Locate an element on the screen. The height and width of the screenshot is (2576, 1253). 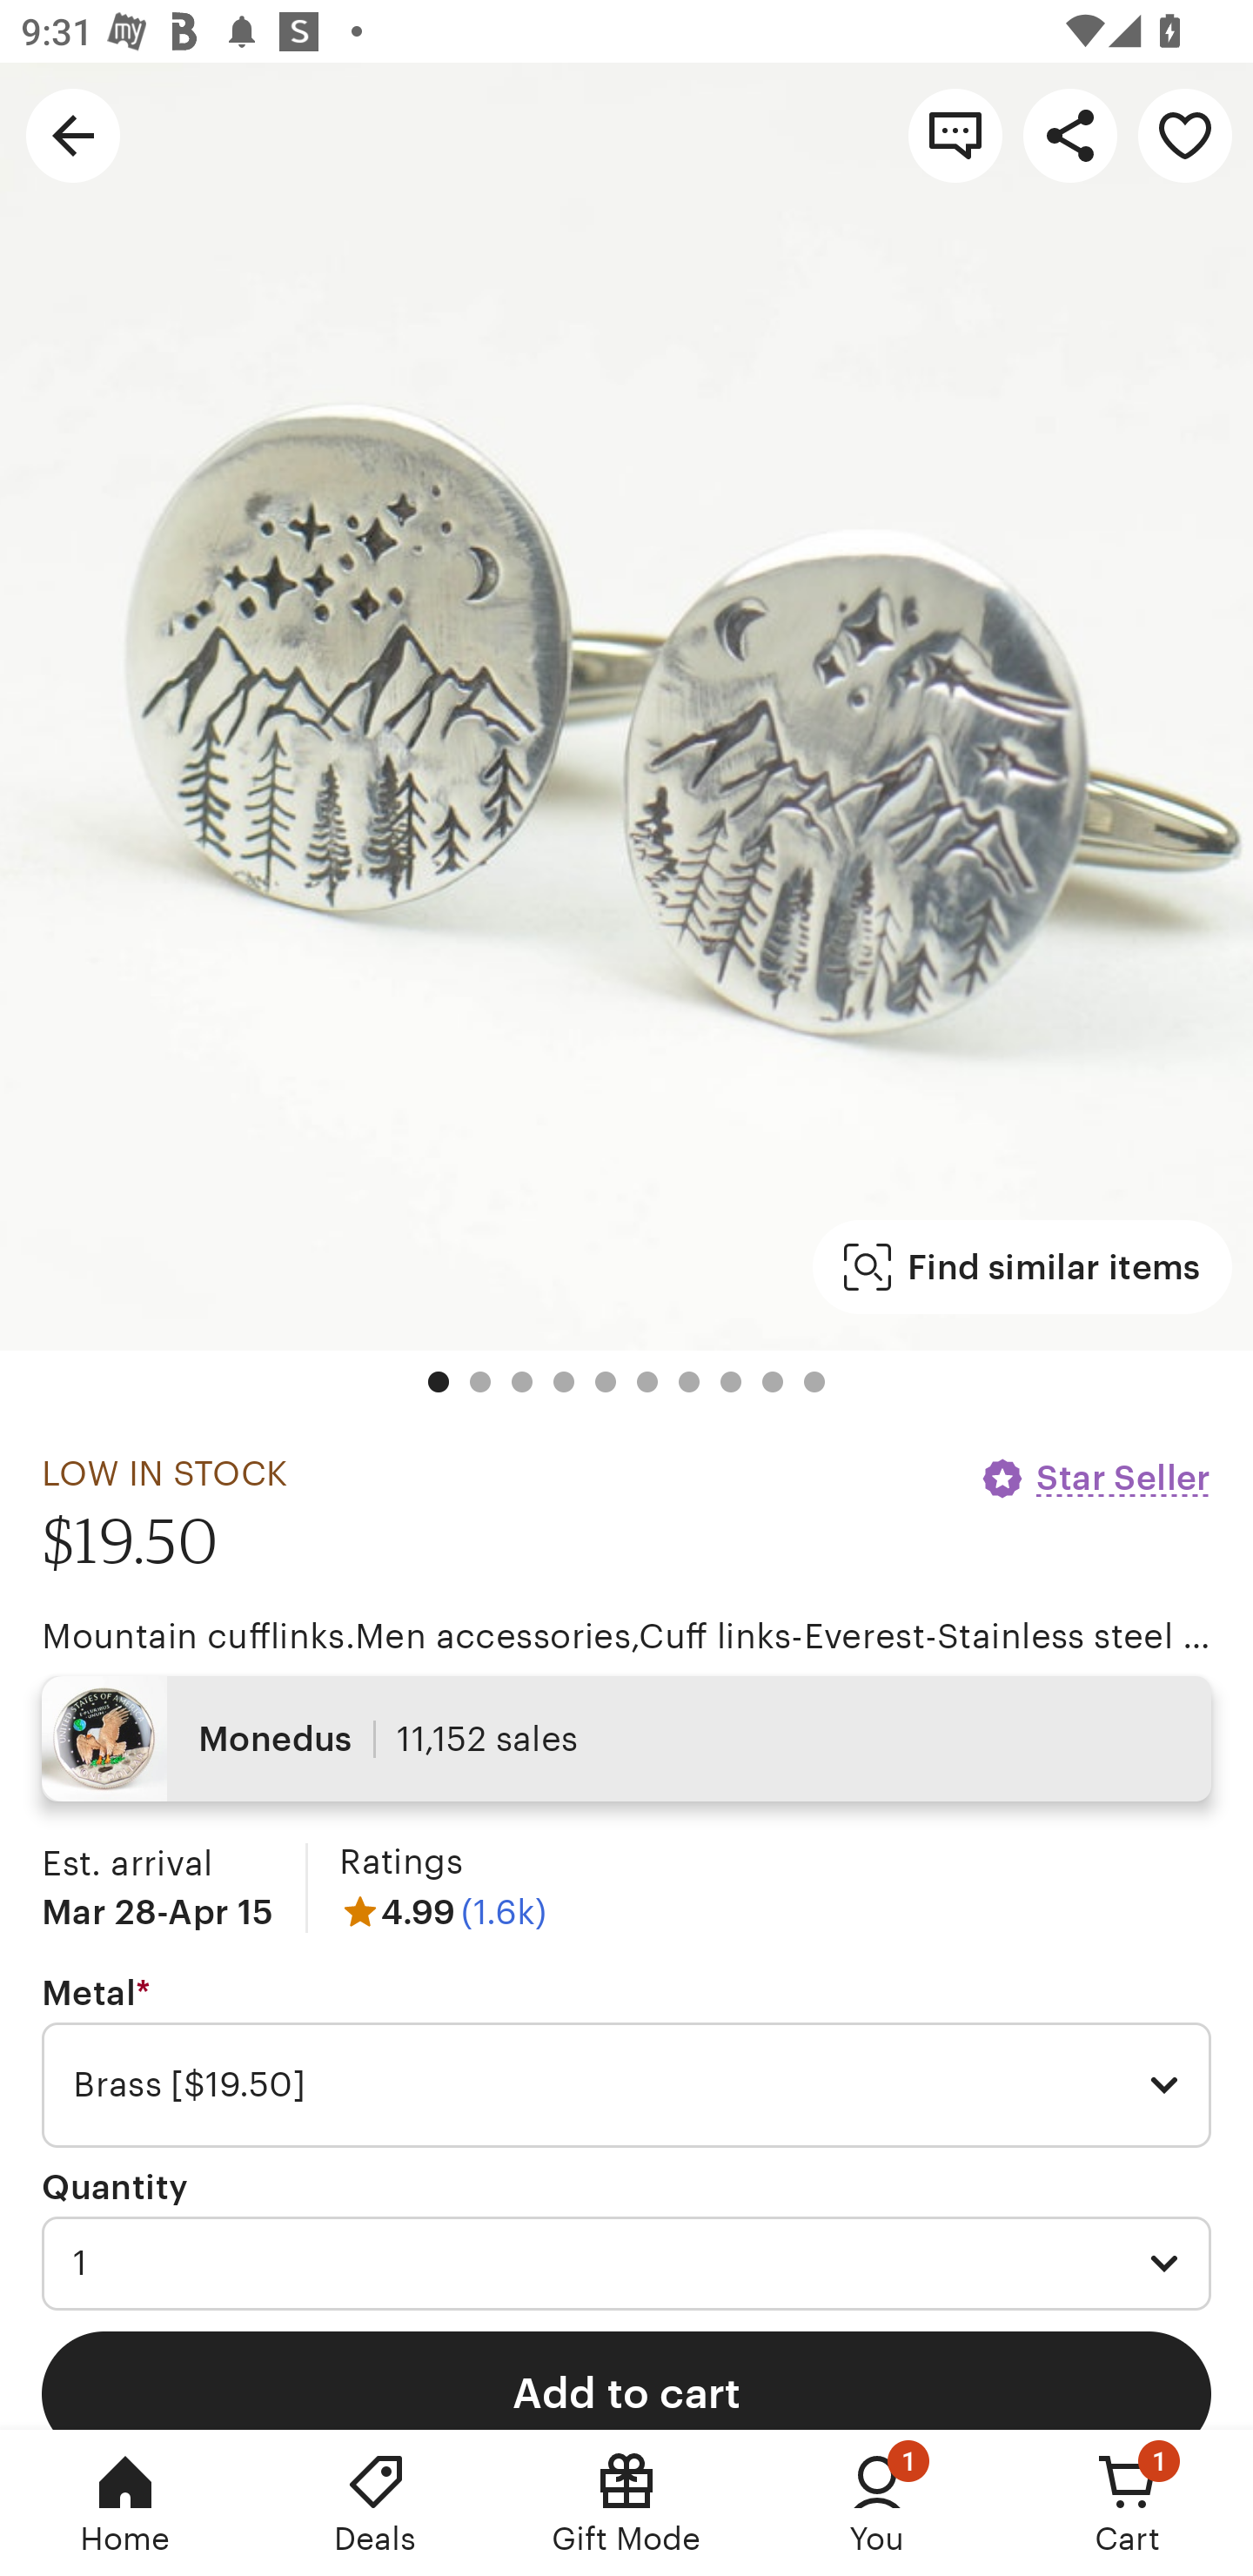
4.99 (1.6k) is located at coordinates (444, 1911).